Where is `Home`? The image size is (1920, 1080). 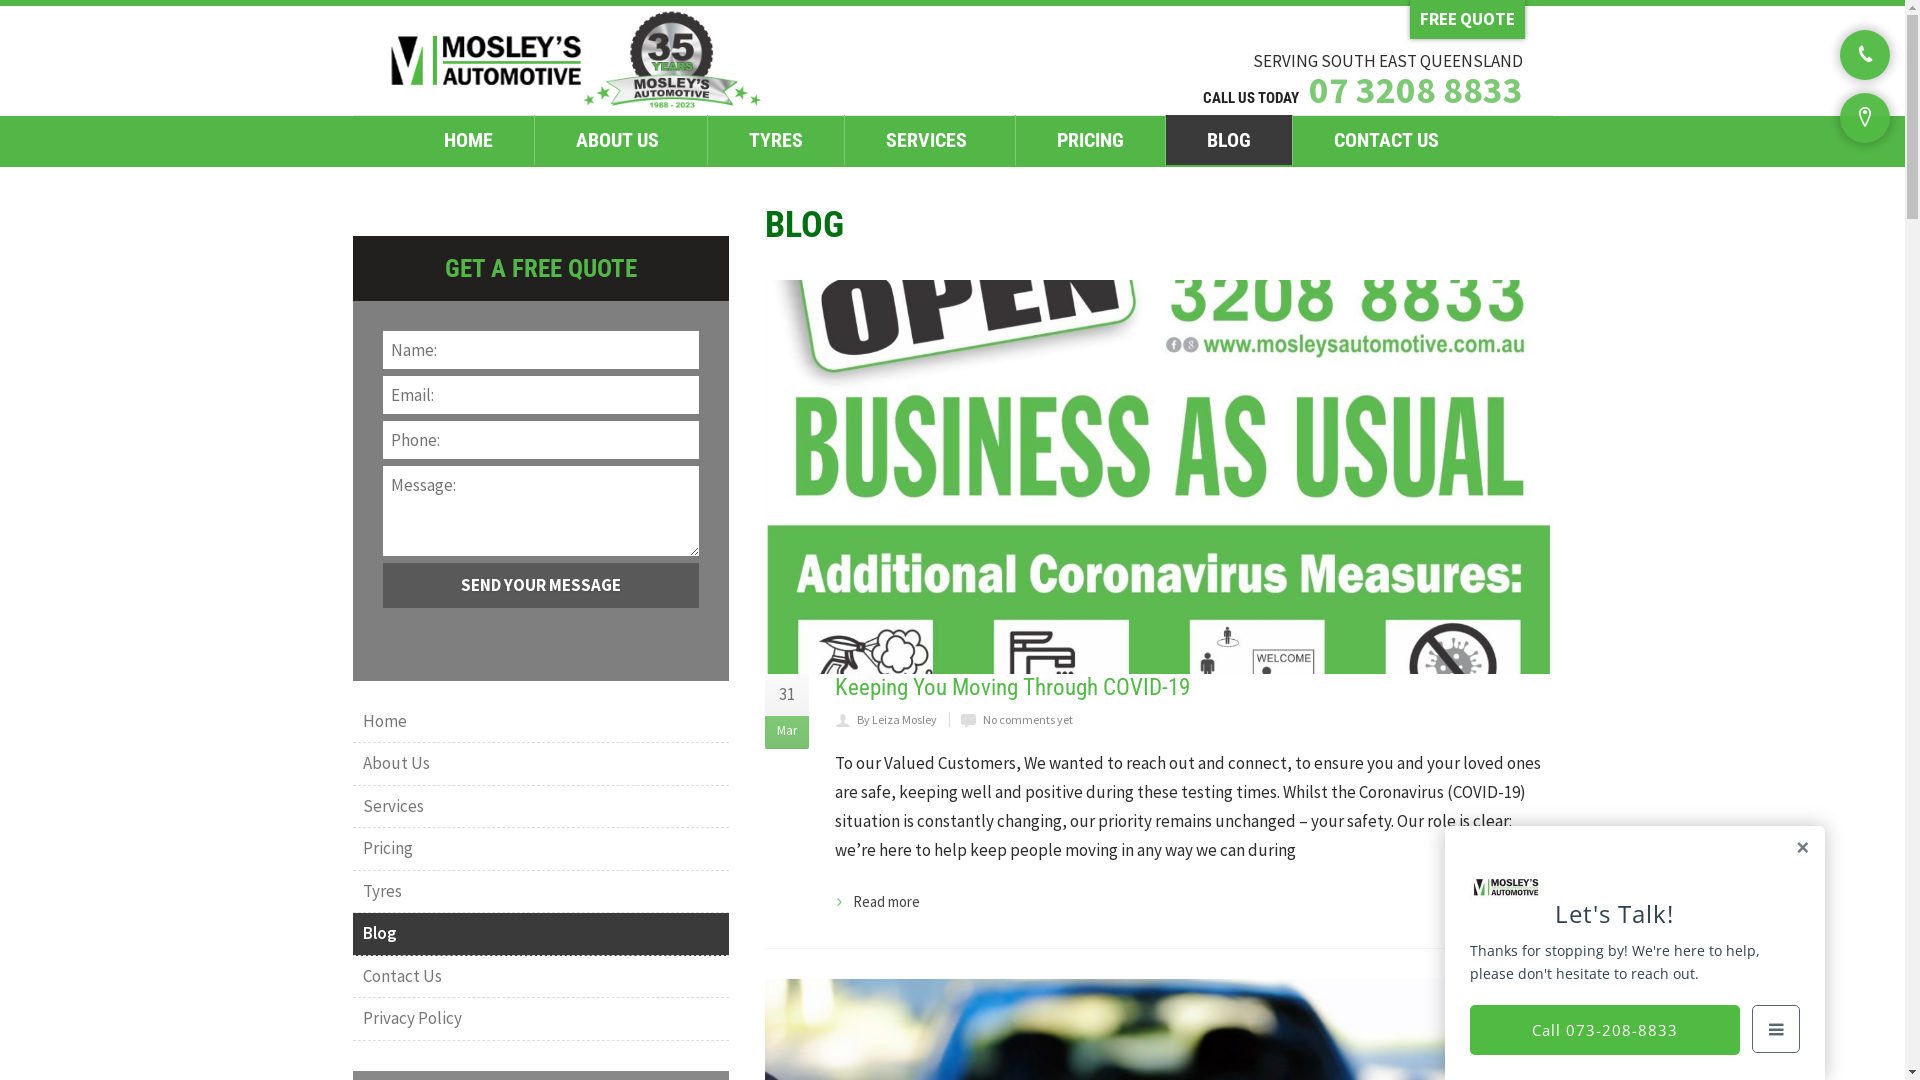 Home is located at coordinates (541, 722).